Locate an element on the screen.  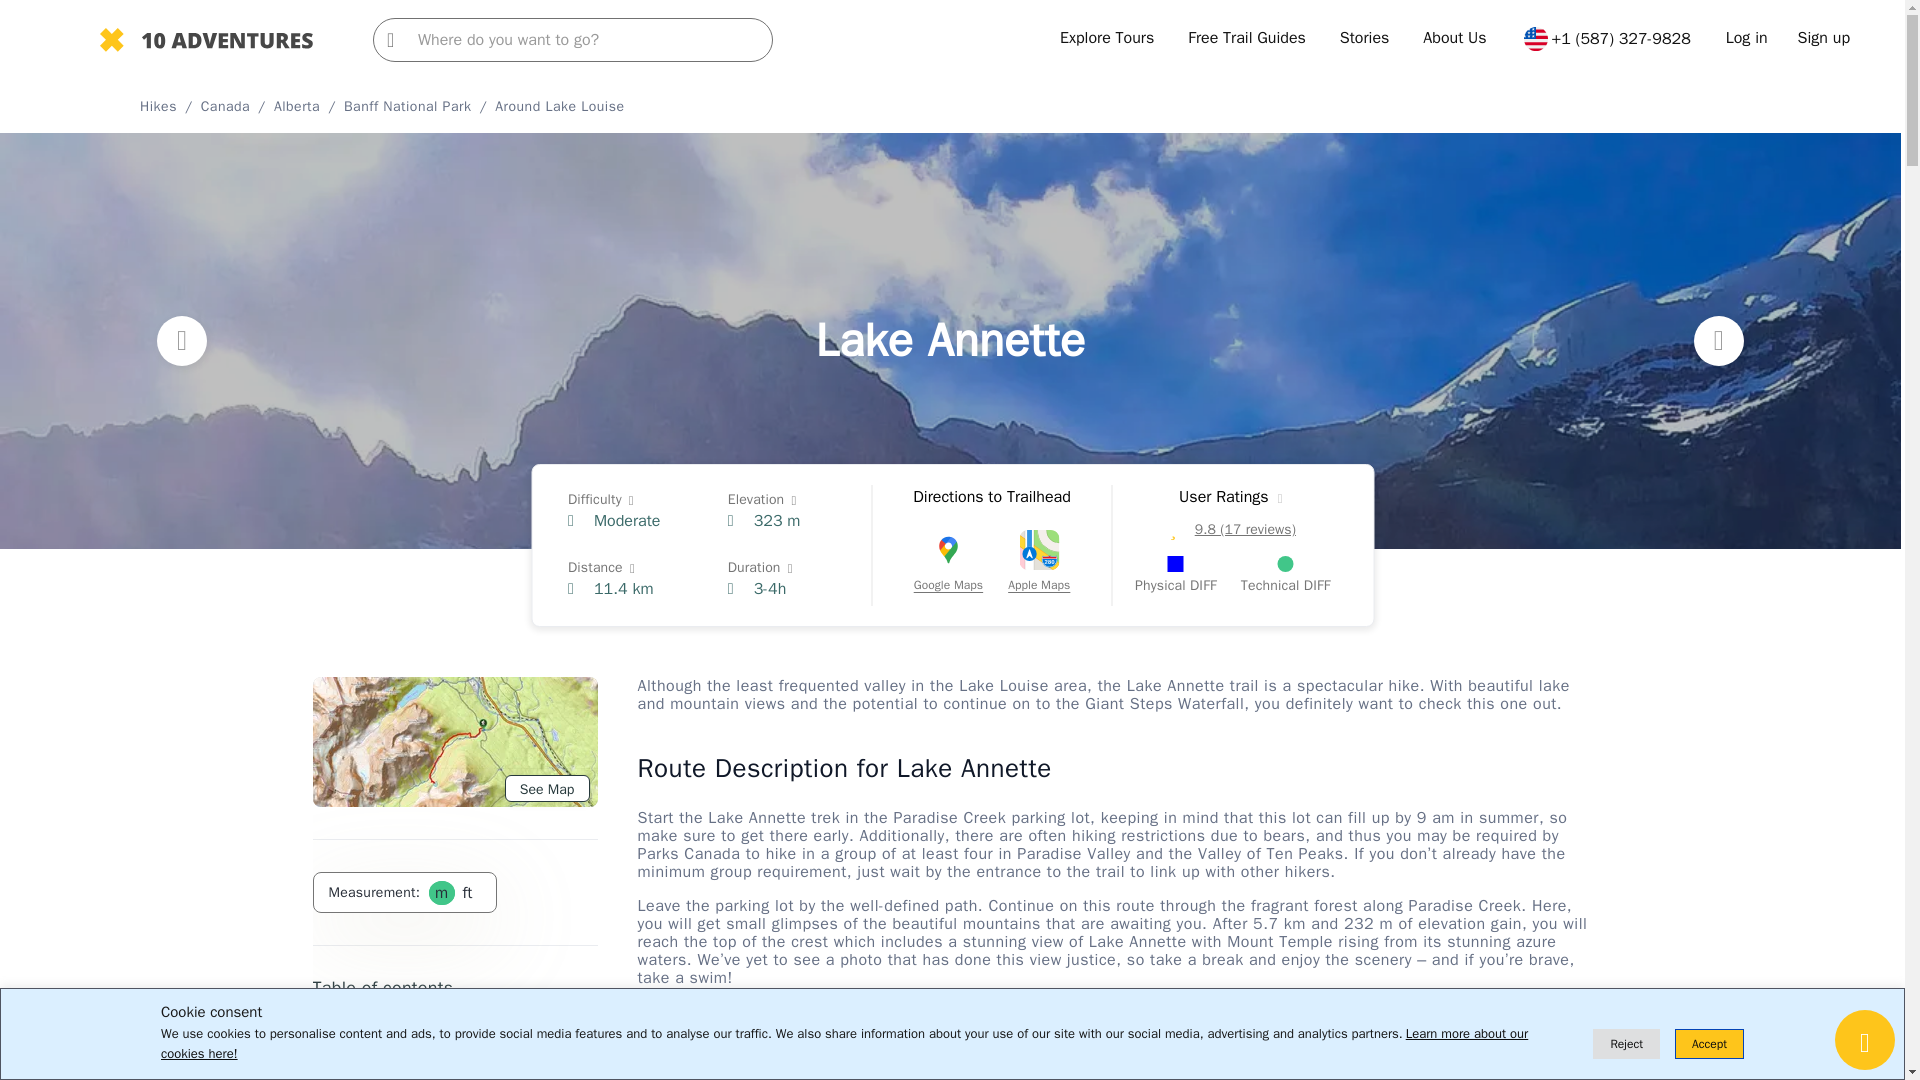
Google Maps is located at coordinates (948, 564).